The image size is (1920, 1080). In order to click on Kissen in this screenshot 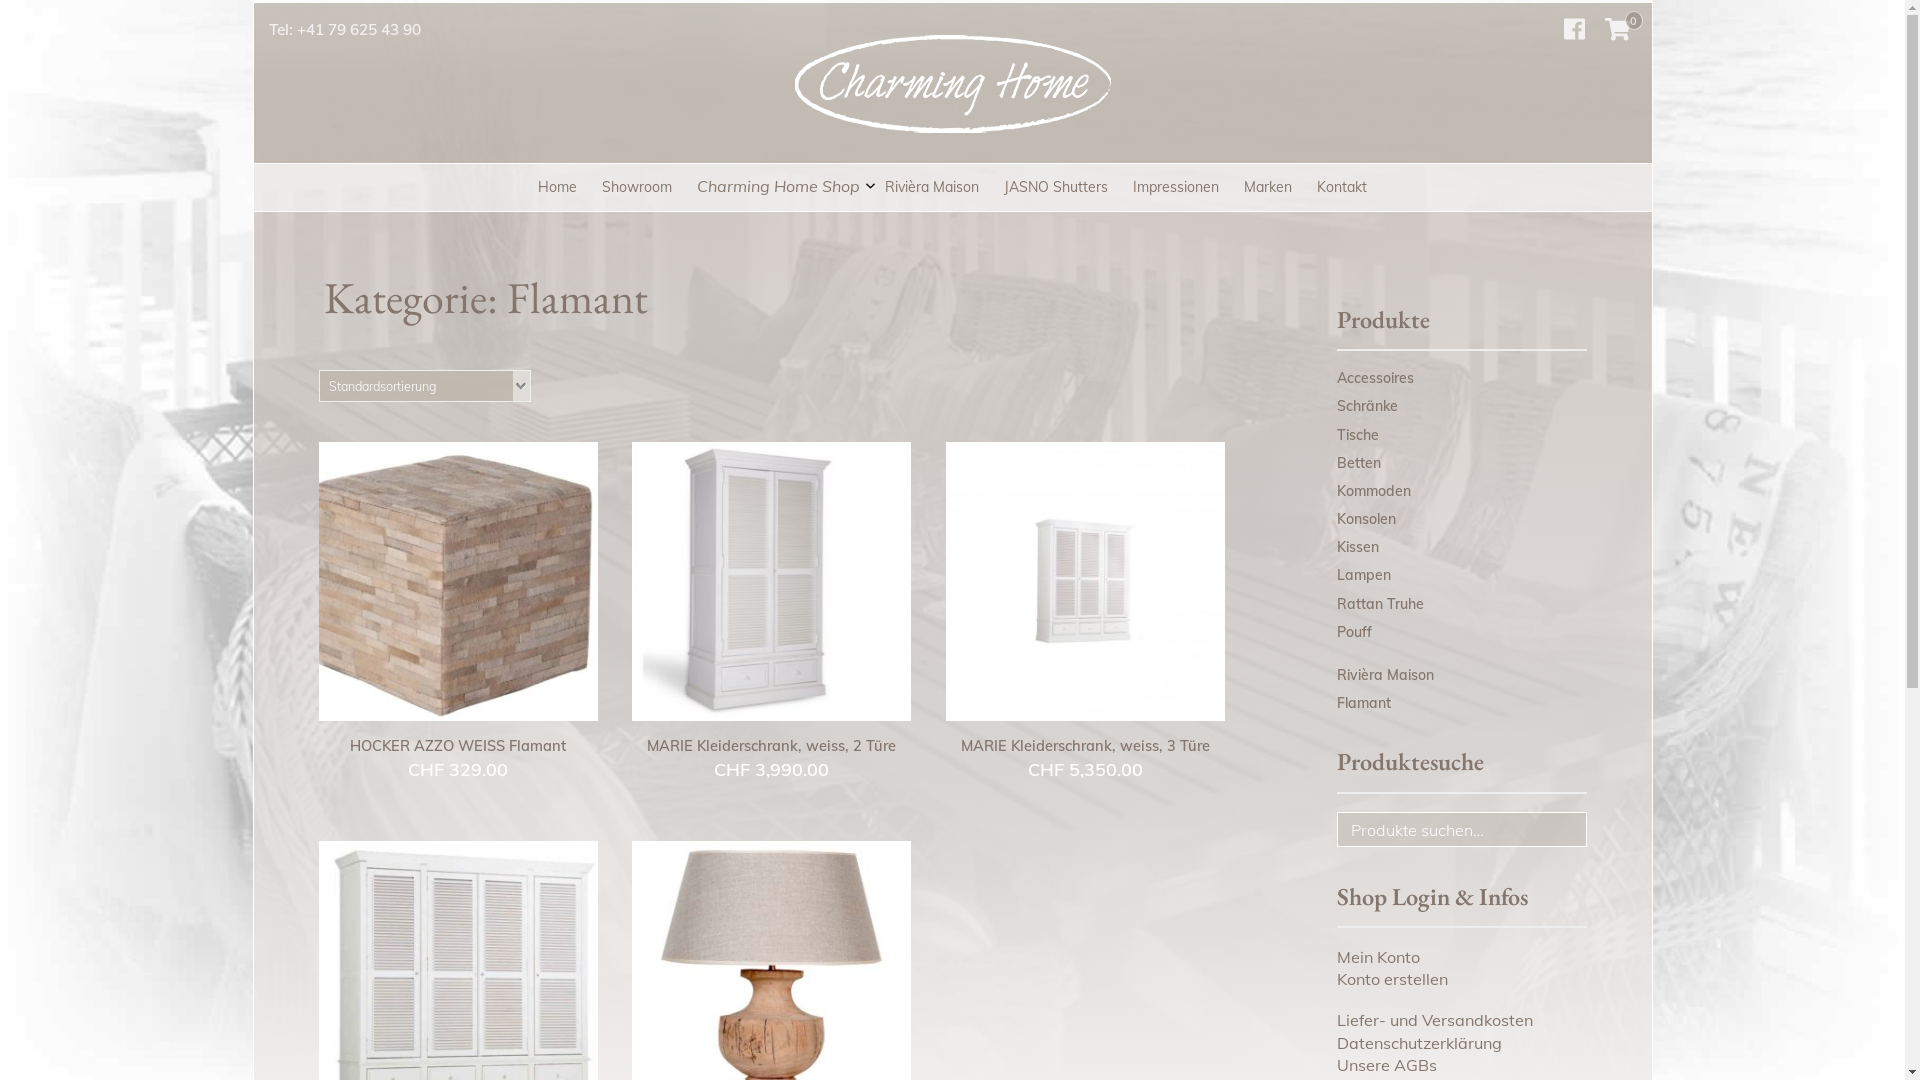, I will do `click(1357, 547)`.